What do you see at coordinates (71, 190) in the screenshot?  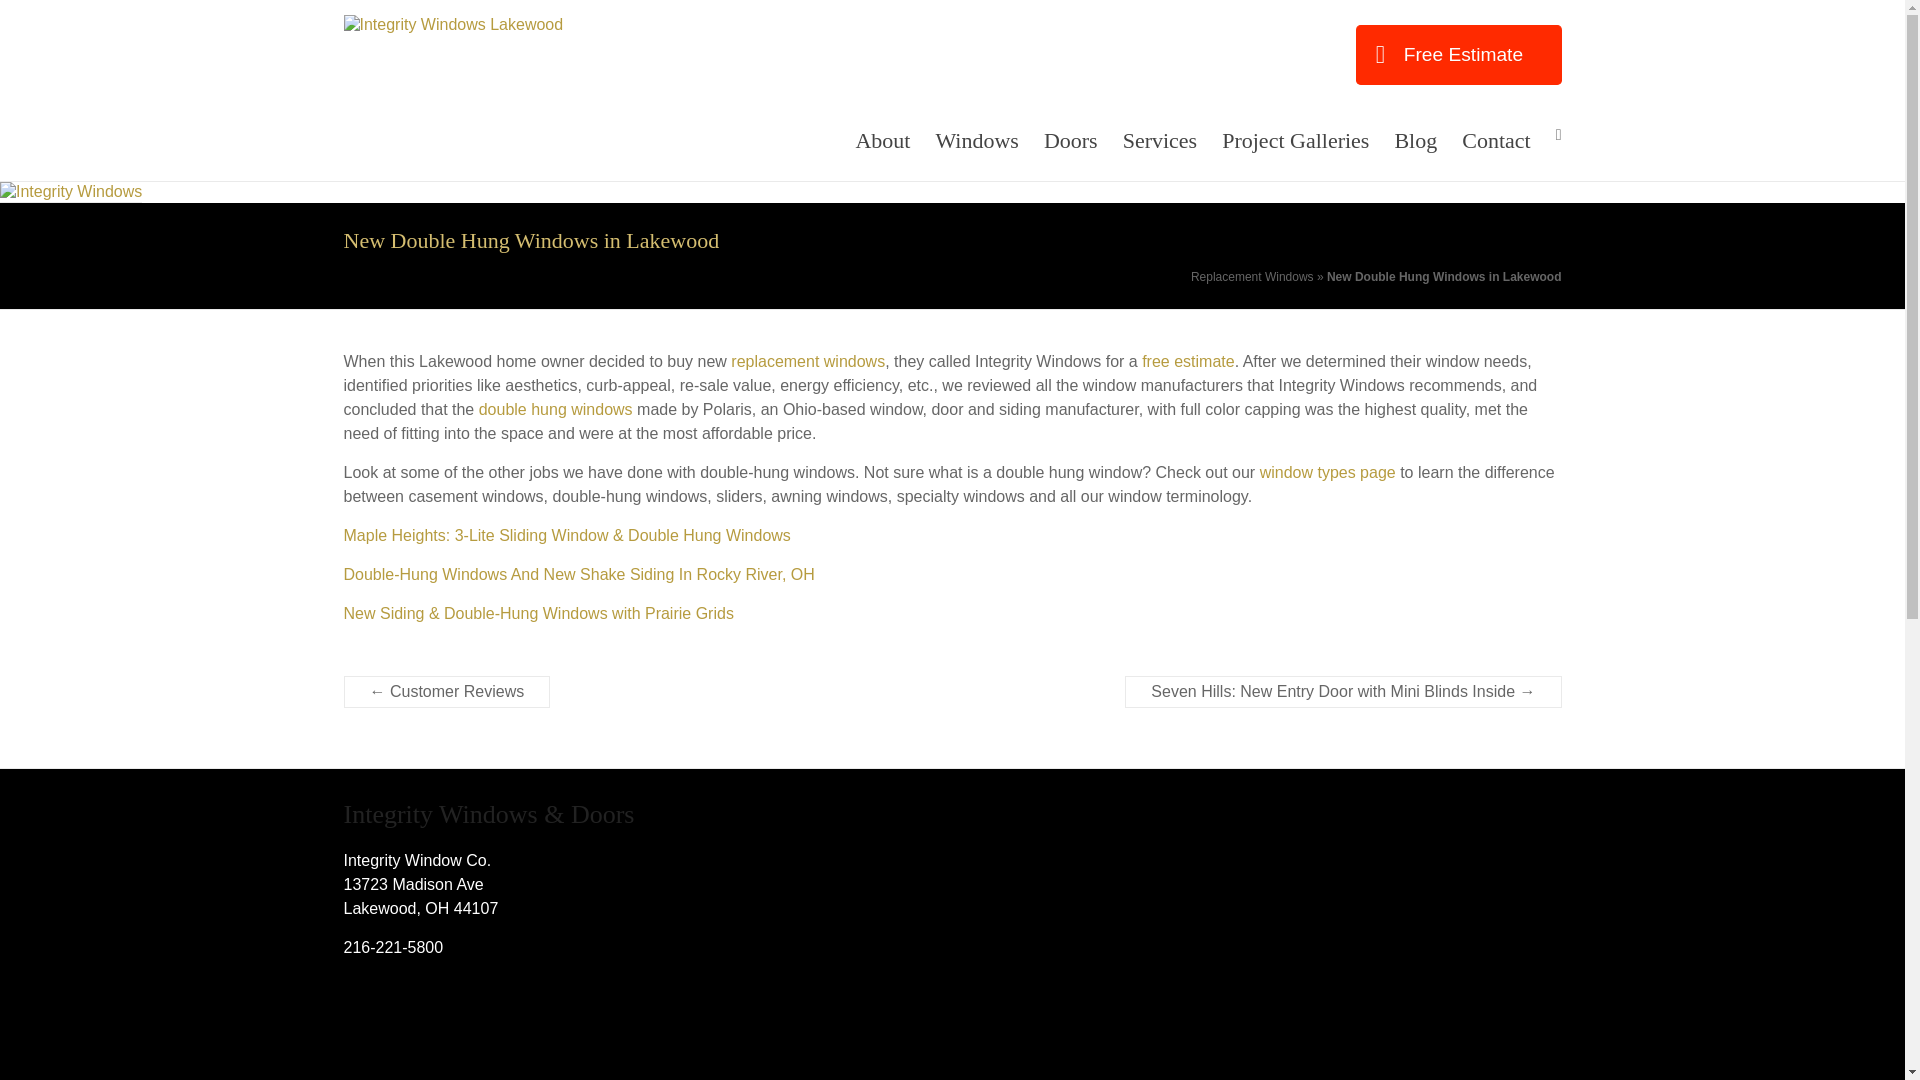 I see `Integrity Windows` at bounding box center [71, 190].